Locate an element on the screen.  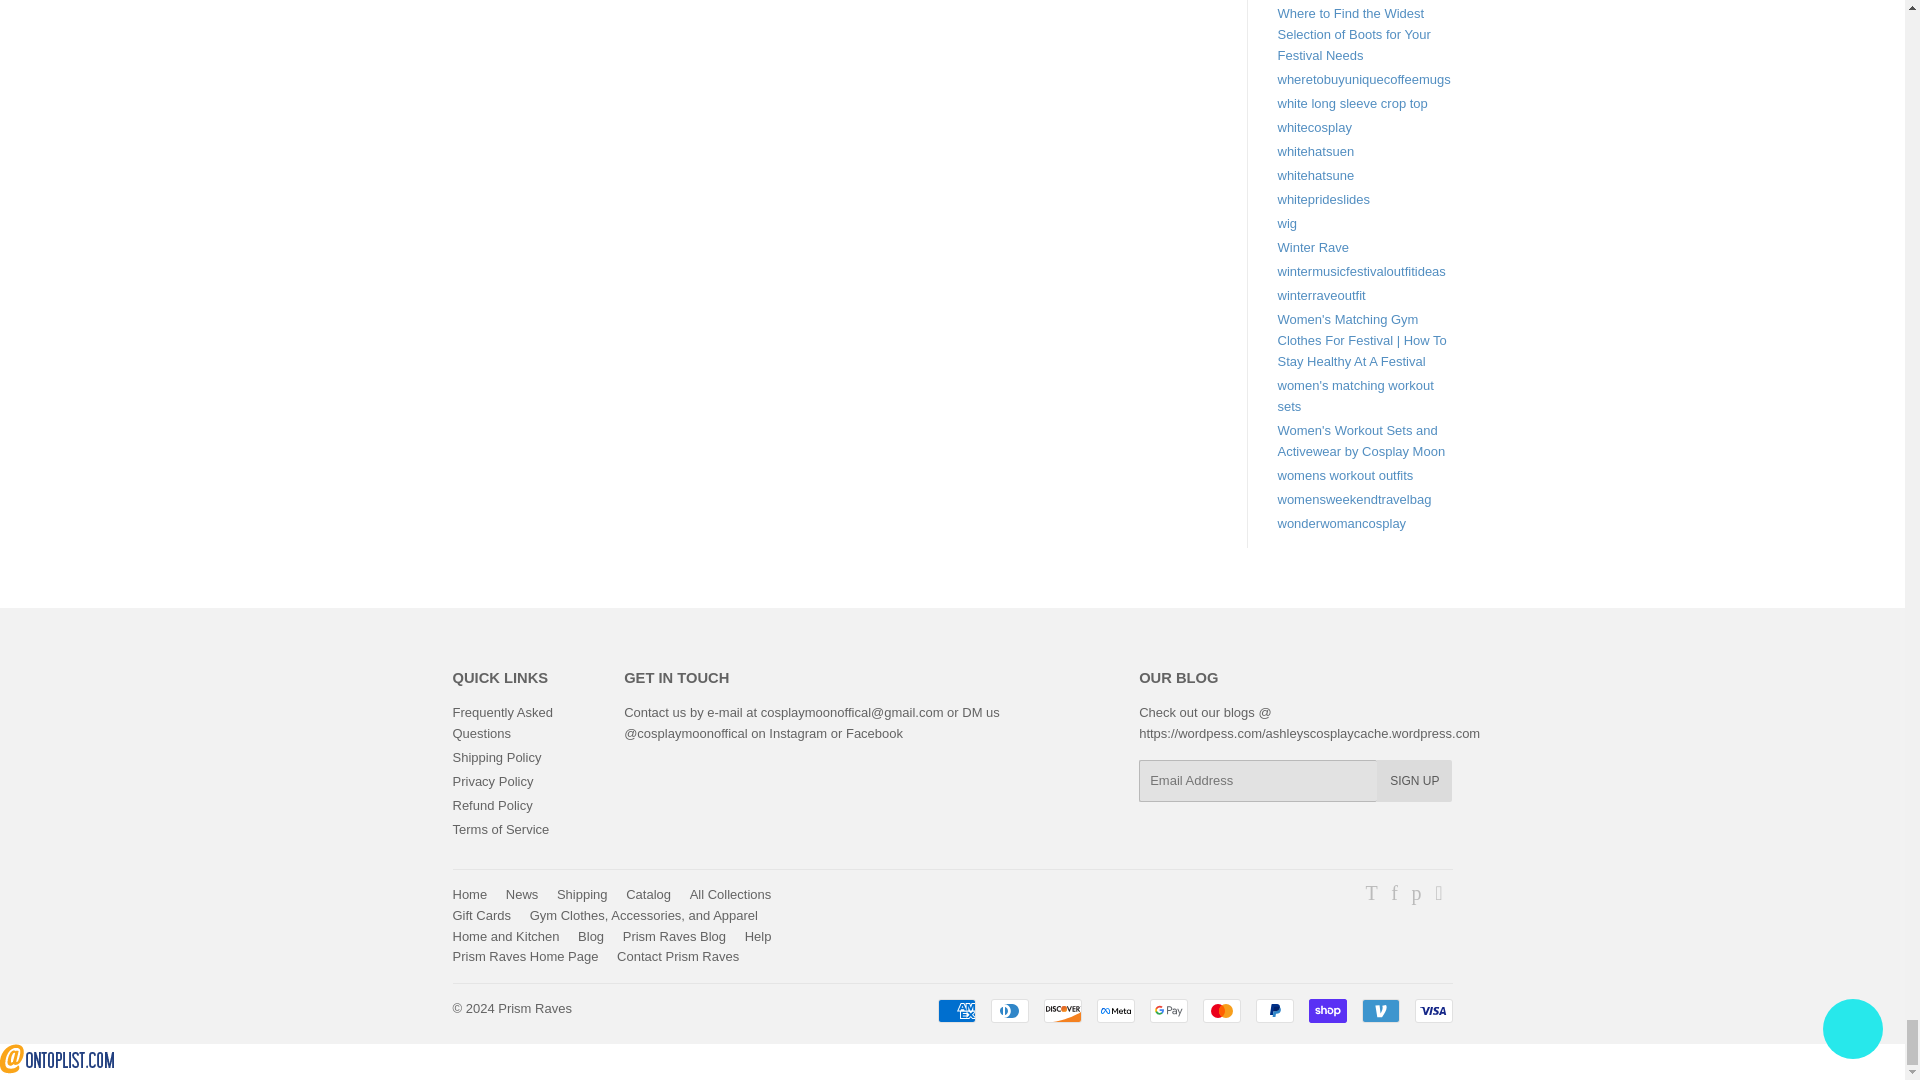
Discover is located at coordinates (1063, 1010).